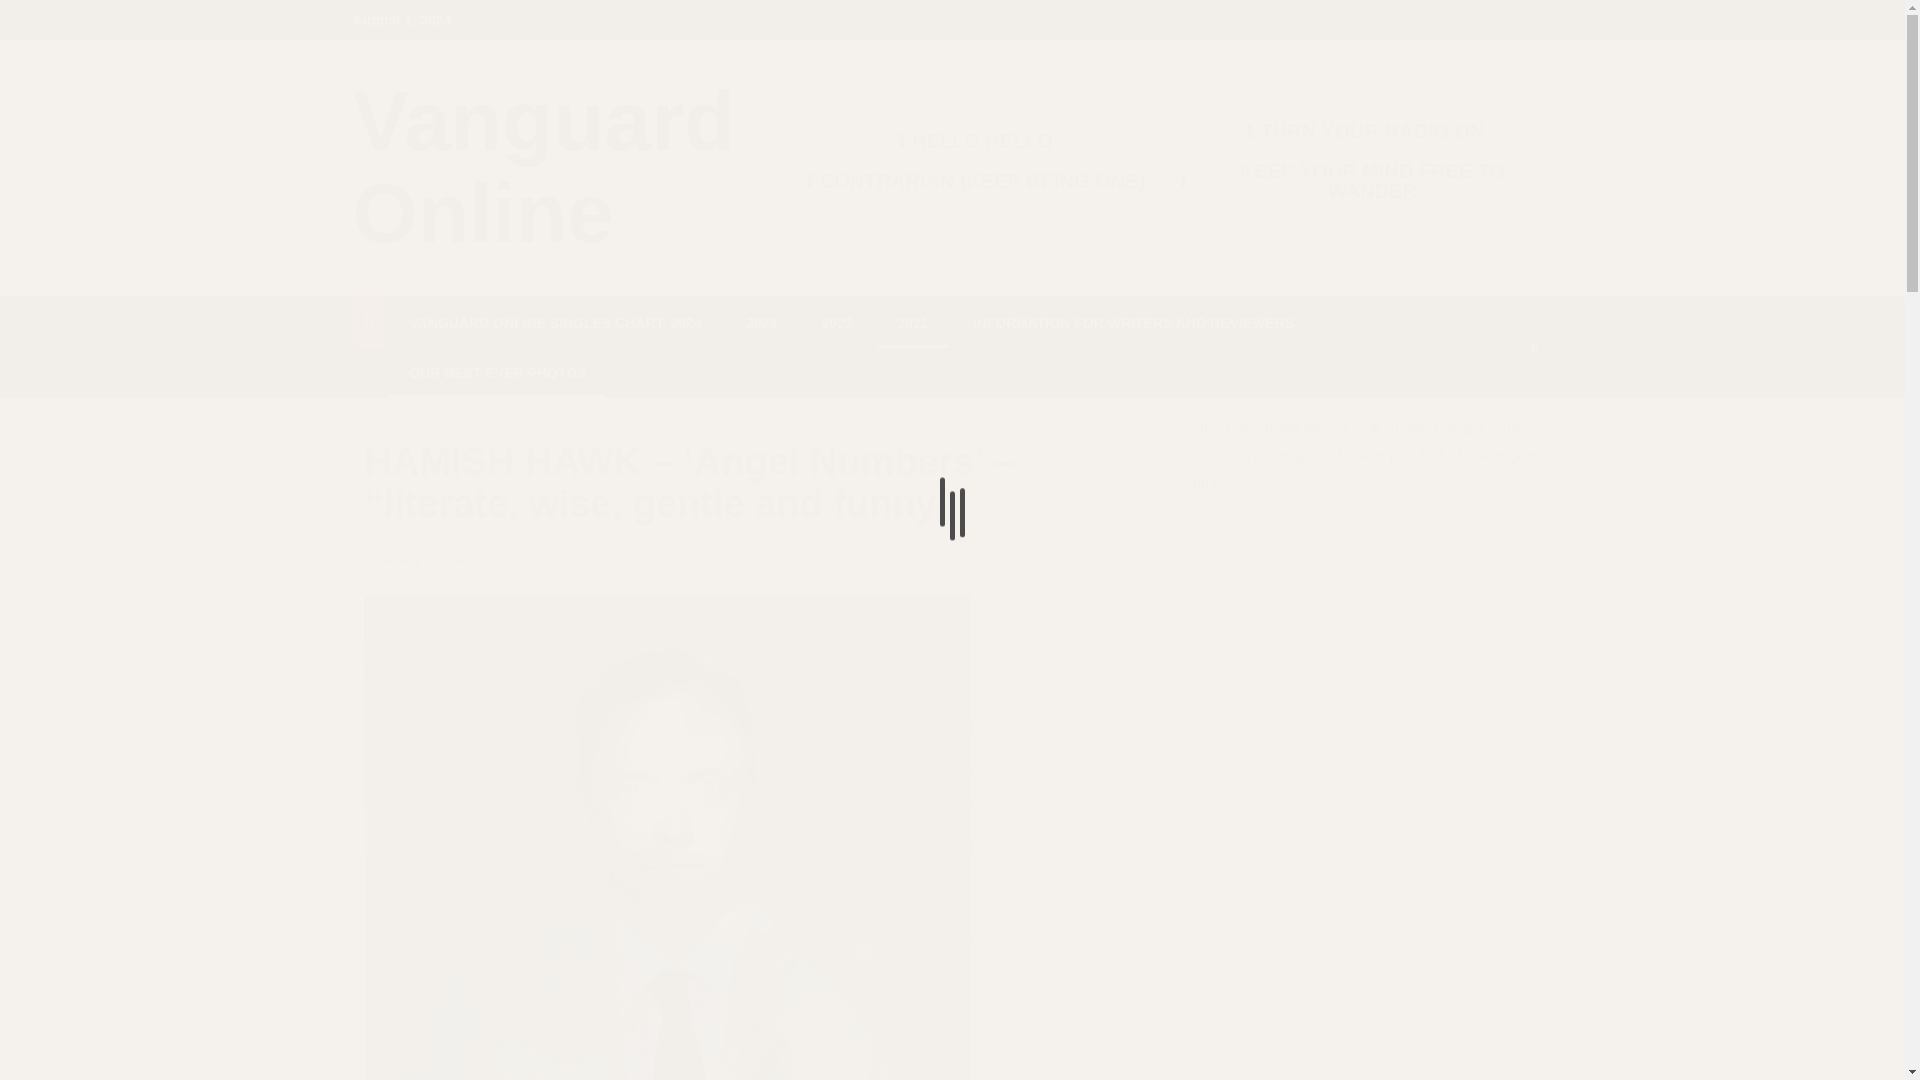 The image size is (1920, 1080). What do you see at coordinates (1134, 322) in the screenshot?
I see `INFORMATION FOR WRITERS AND REVIEWERS` at bounding box center [1134, 322].